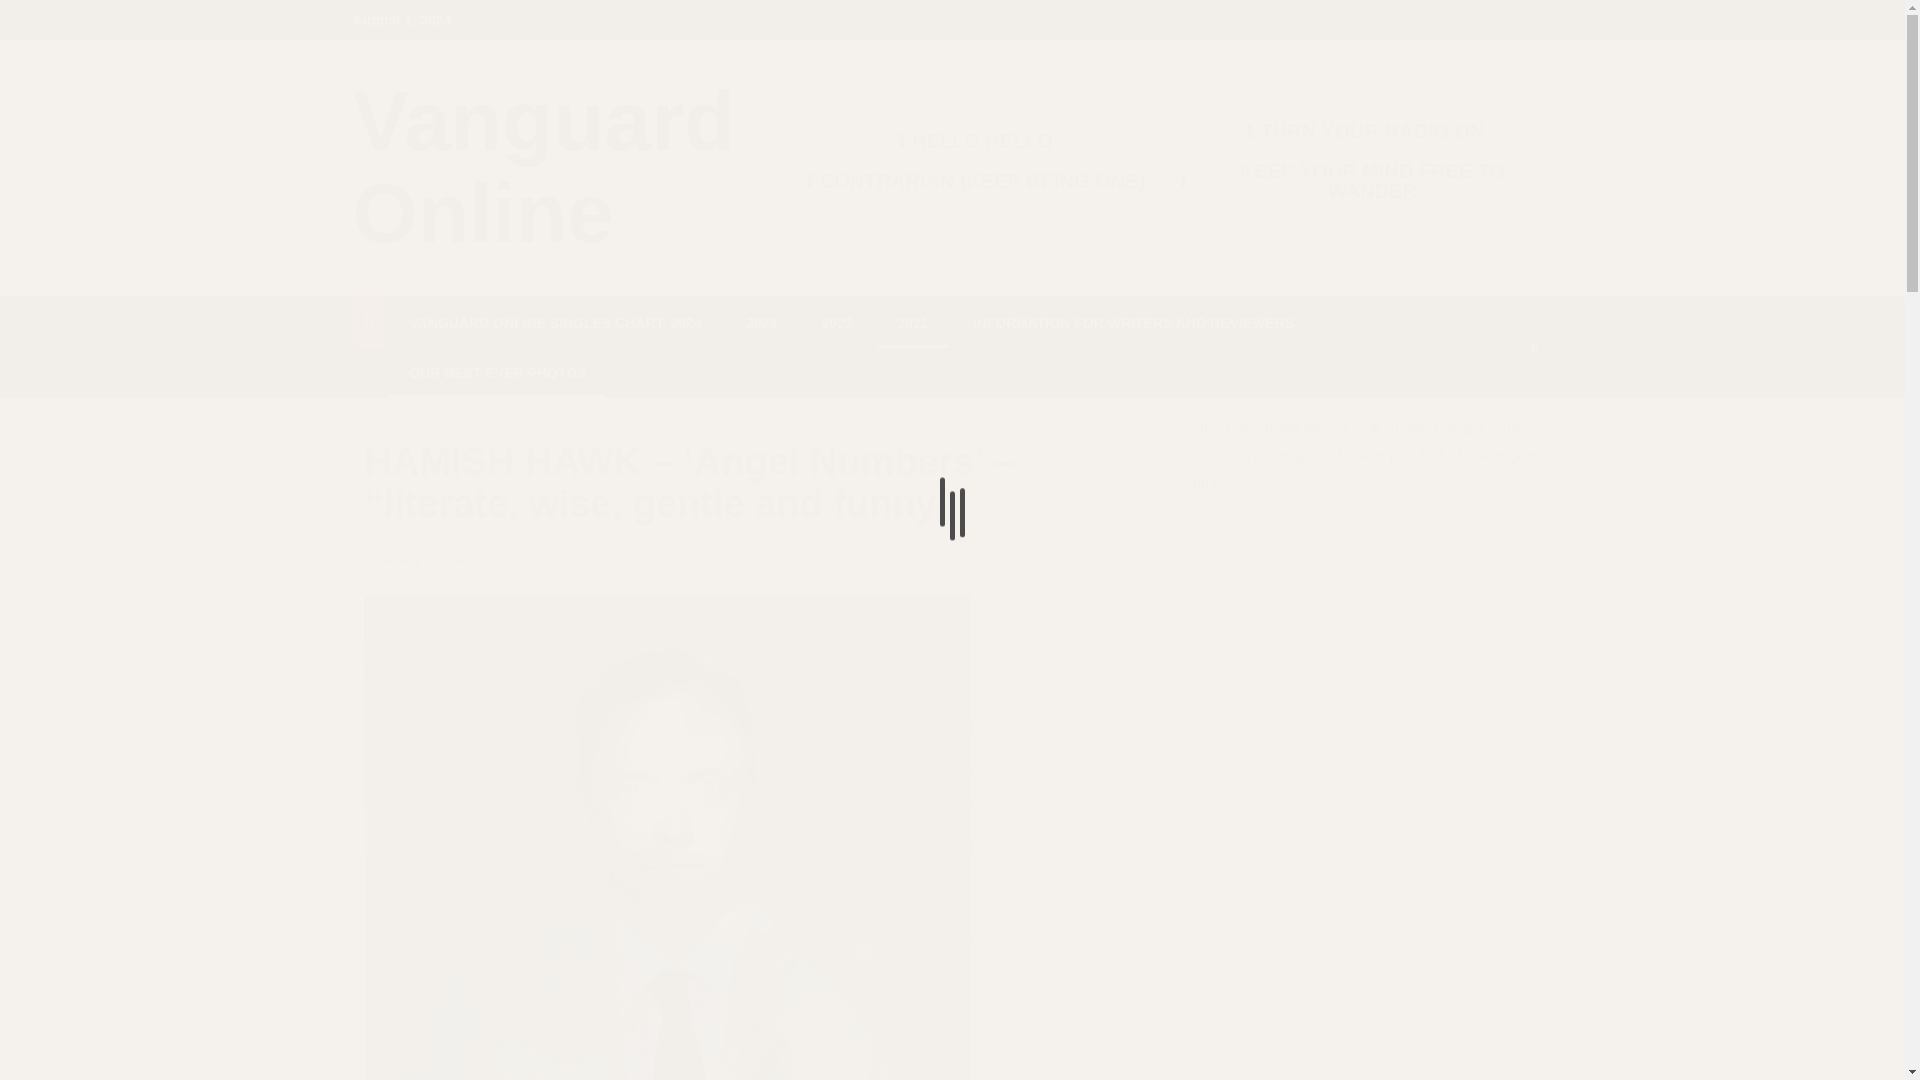 The image size is (1920, 1080). What do you see at coordinates (1134, 322) in the screenshot?
I see `INFORMATION FOR WRITERS AND REVIEWERS` at bounding box center [1134, 322].